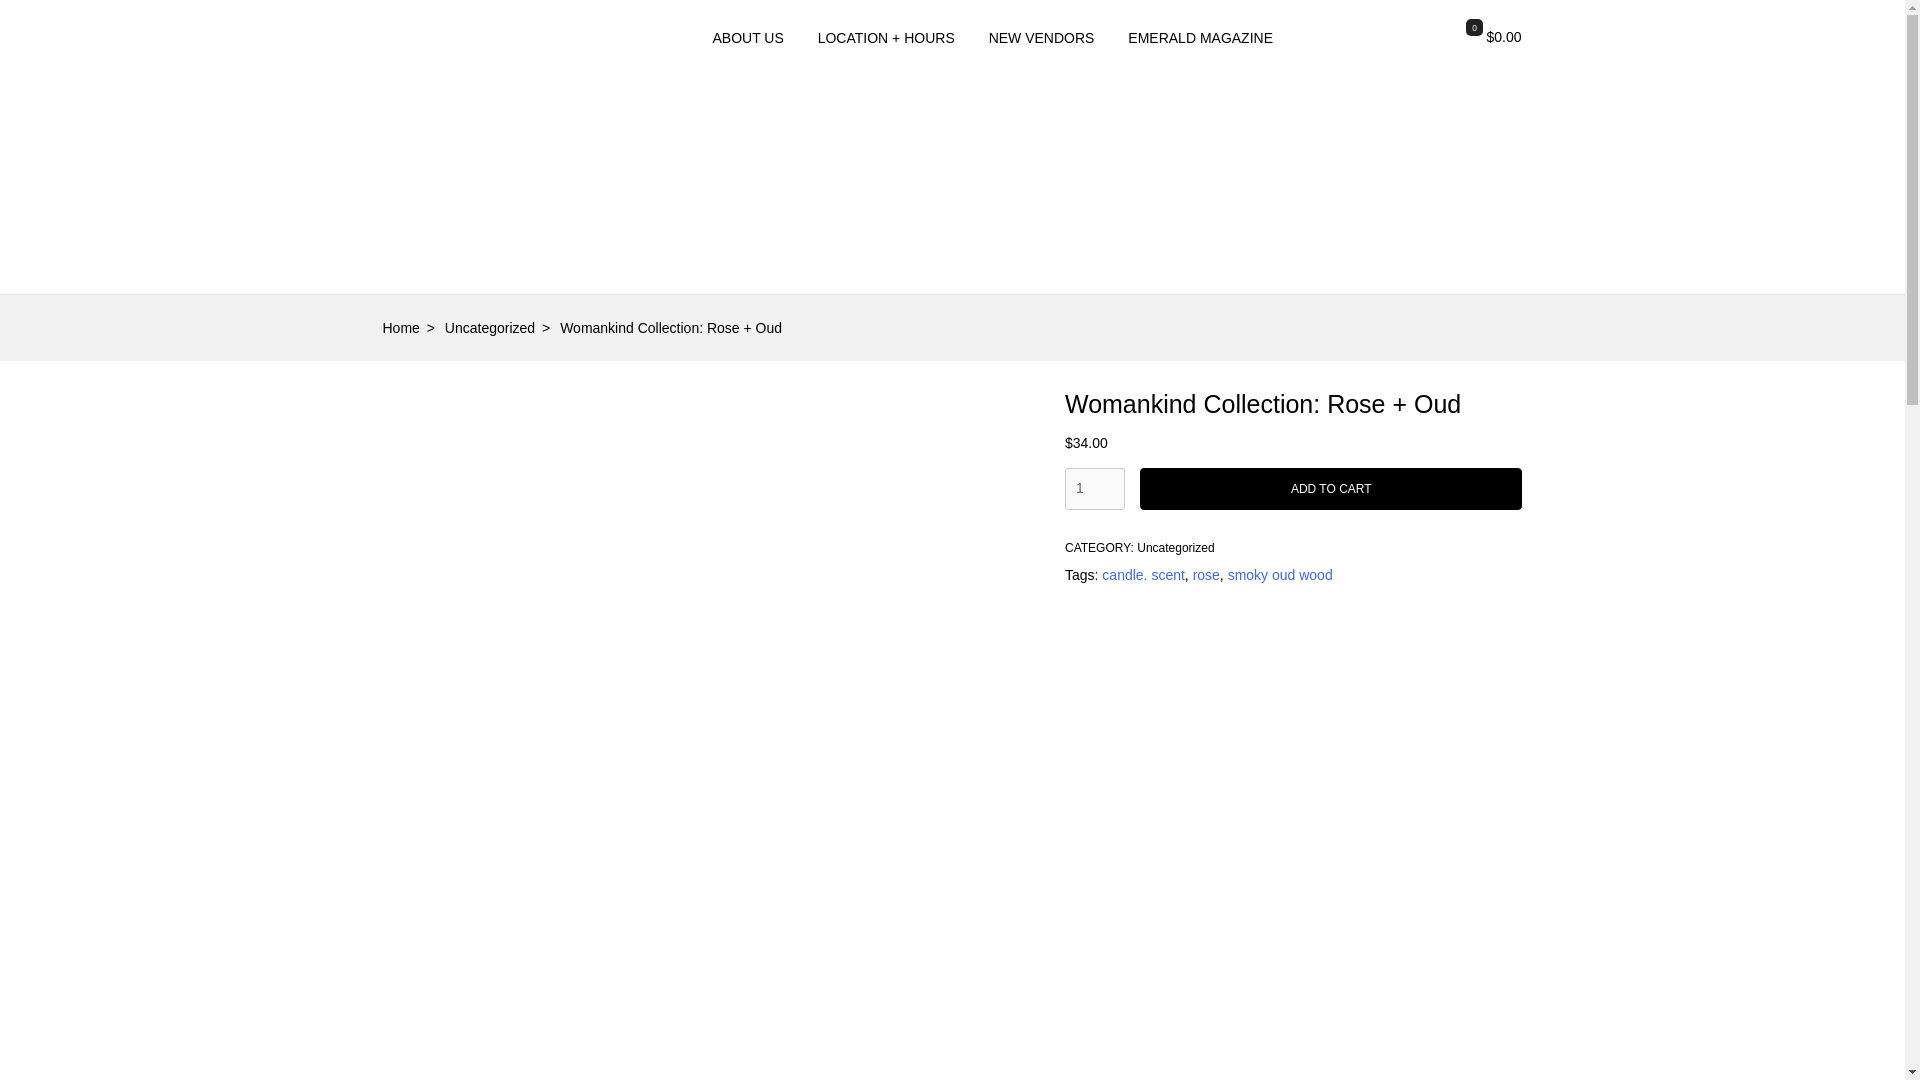 The height and width of the screenshot is (1080, 1920). I want to click on smoky oud wood, so click(1280, 575).